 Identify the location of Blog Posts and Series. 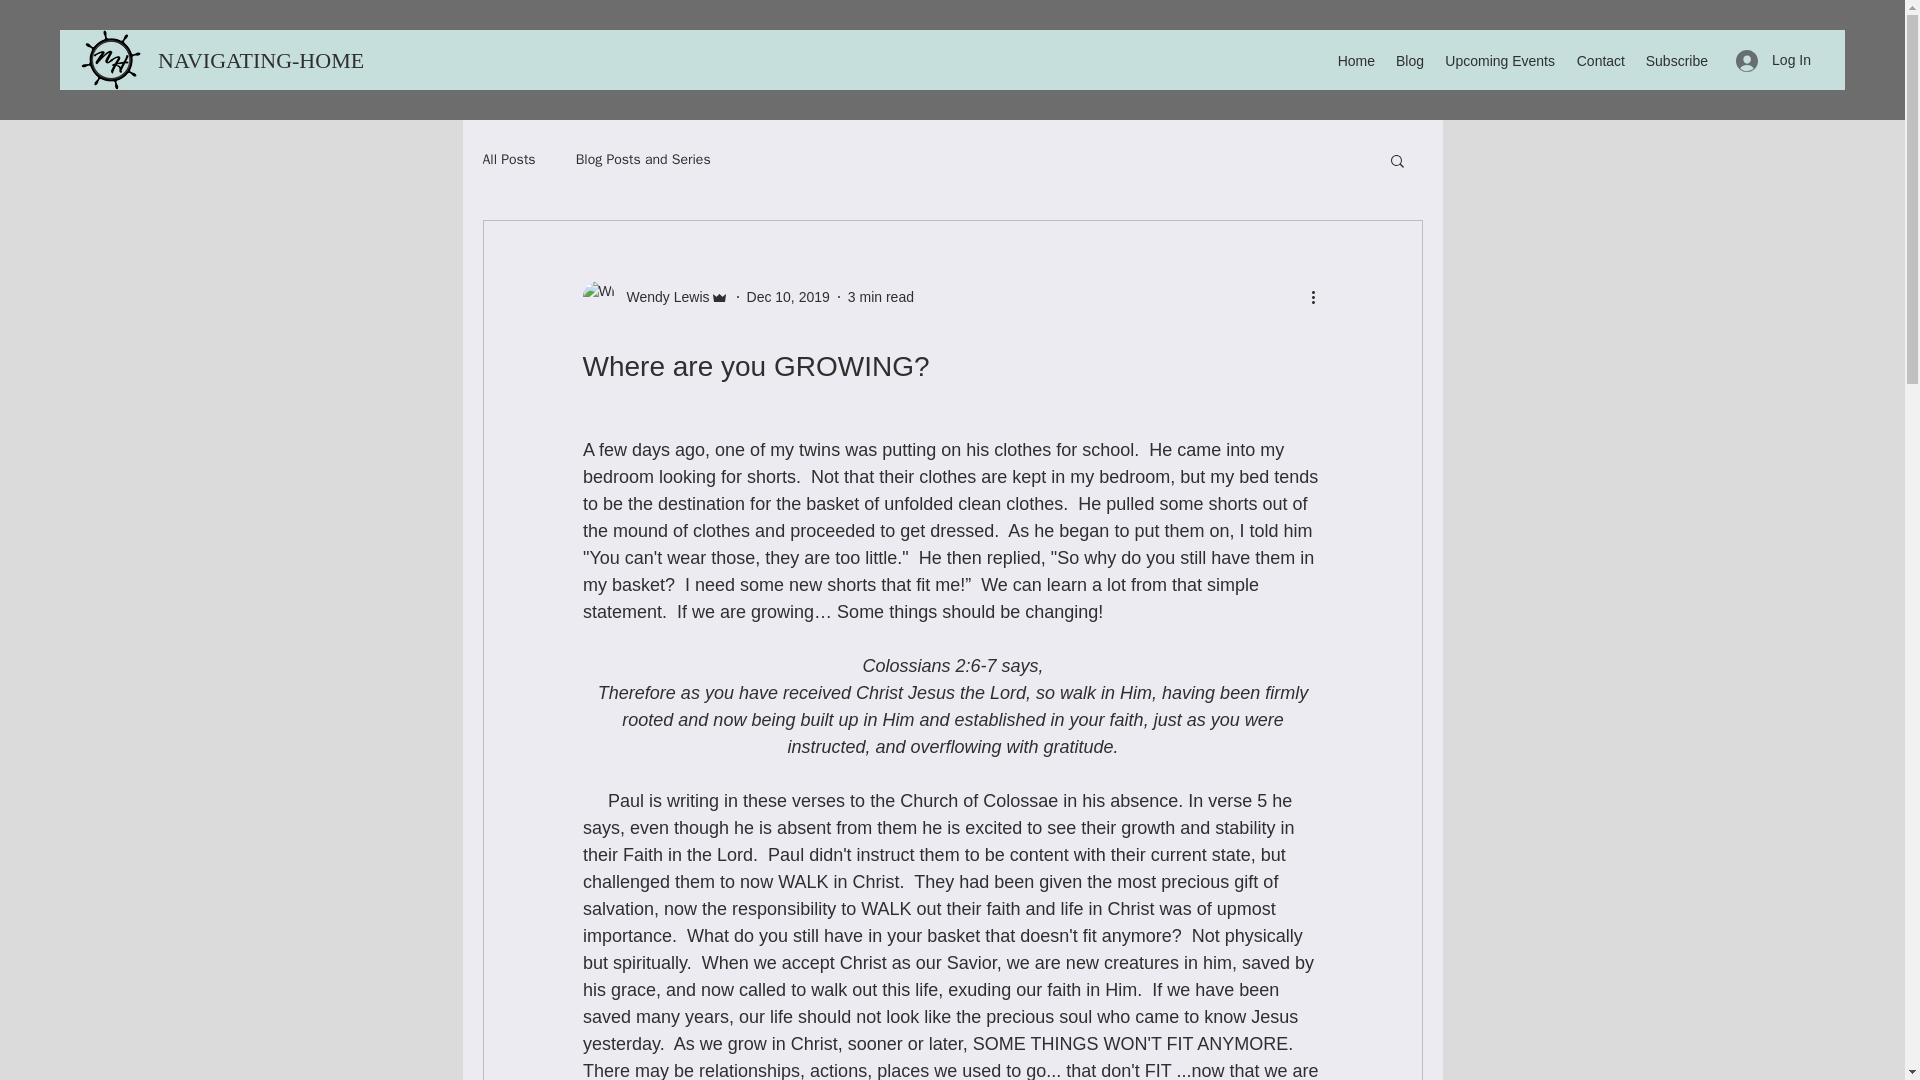
(643, 160).